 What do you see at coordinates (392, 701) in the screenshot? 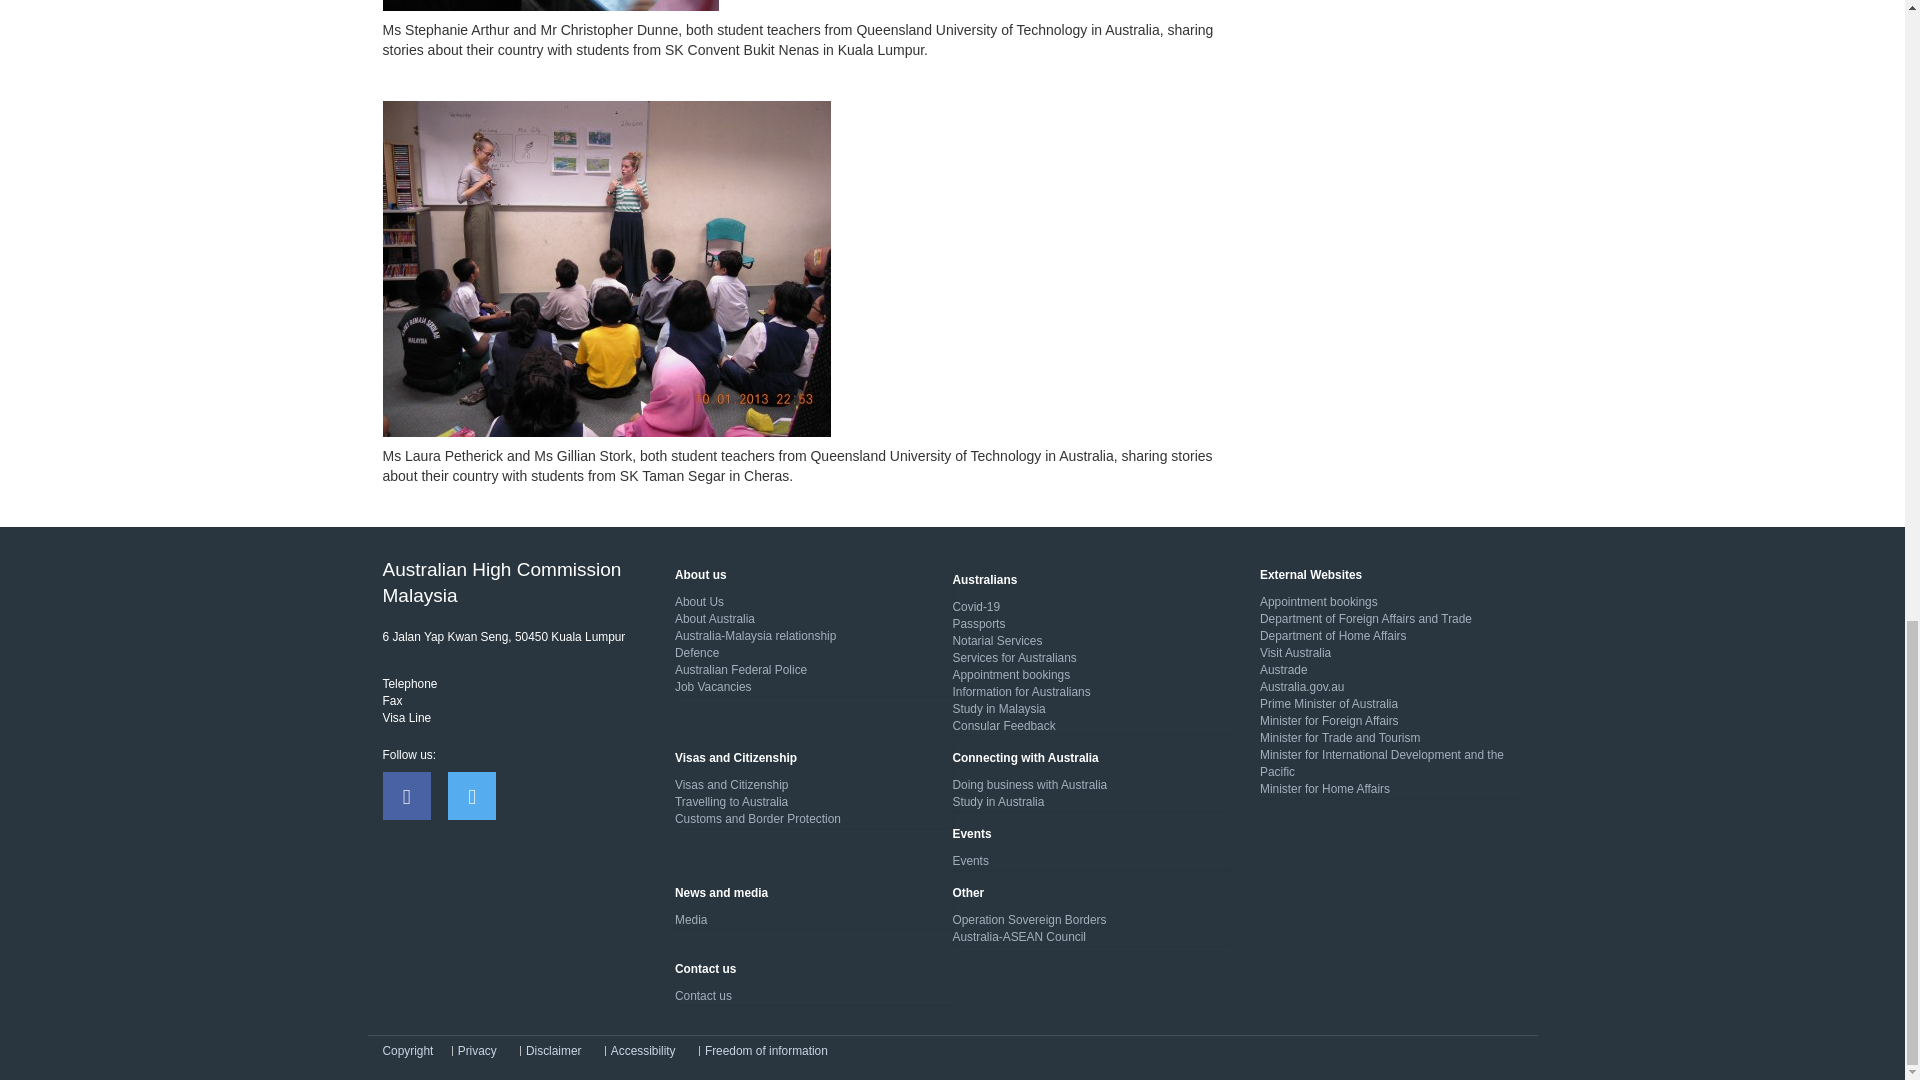
I see `Fax` at bounding box center [392, 701].